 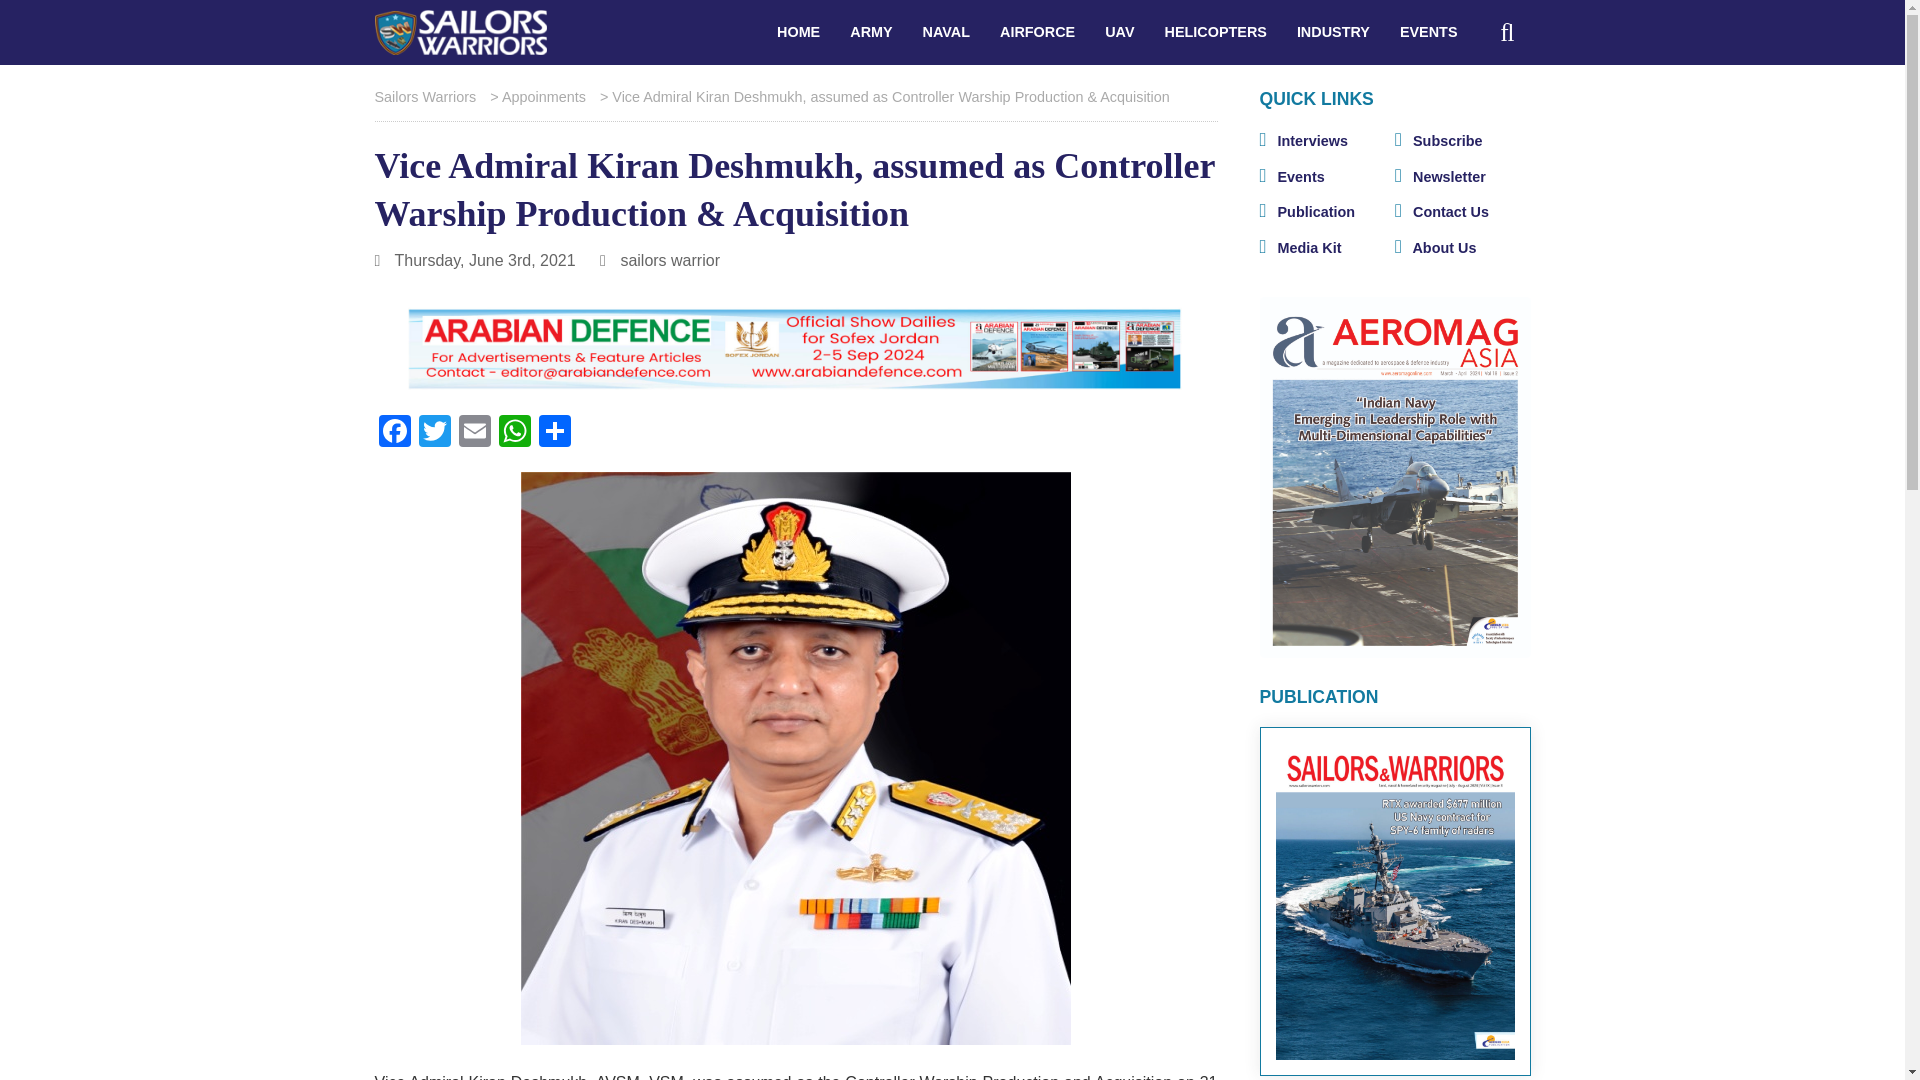 I want to click on Publication, so click(x=1307, y=212).